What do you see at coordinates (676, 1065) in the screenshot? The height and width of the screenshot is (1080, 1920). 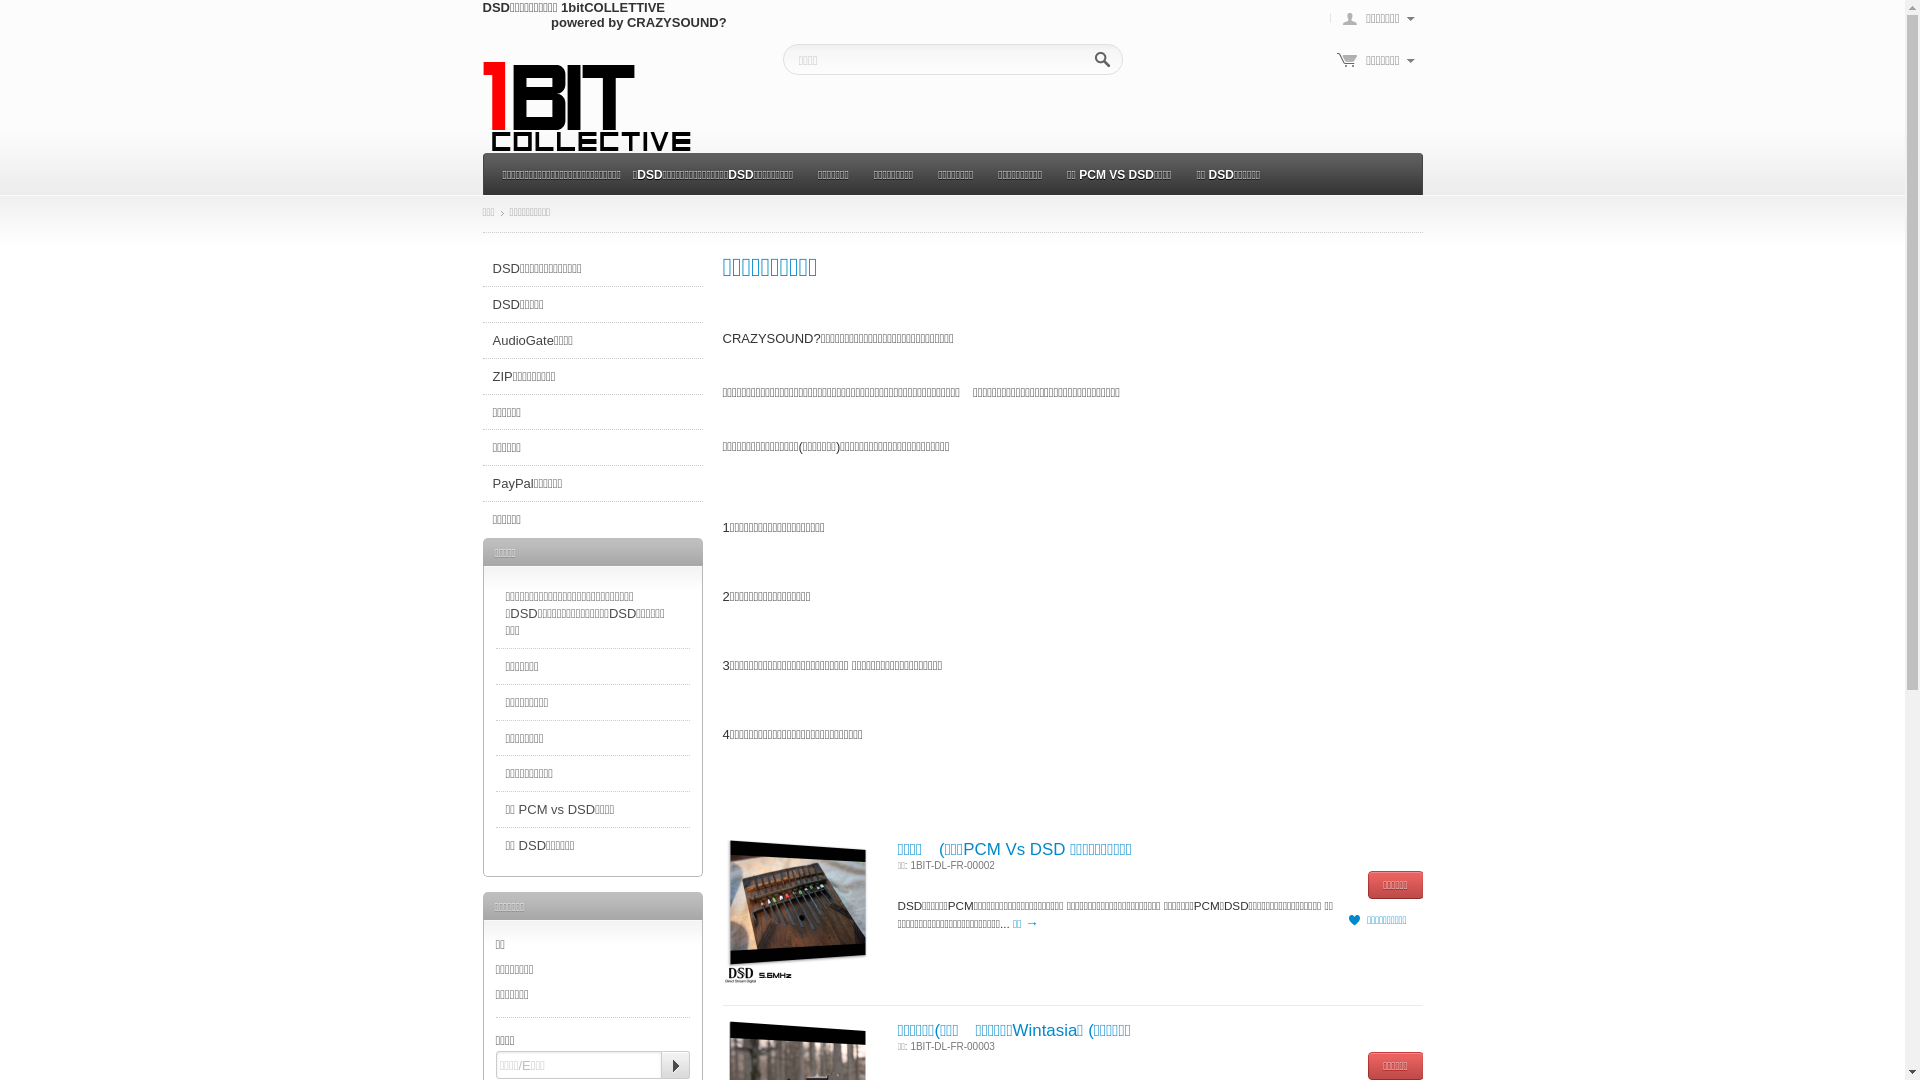 I see `Go` at bounding box center [676, 1065].